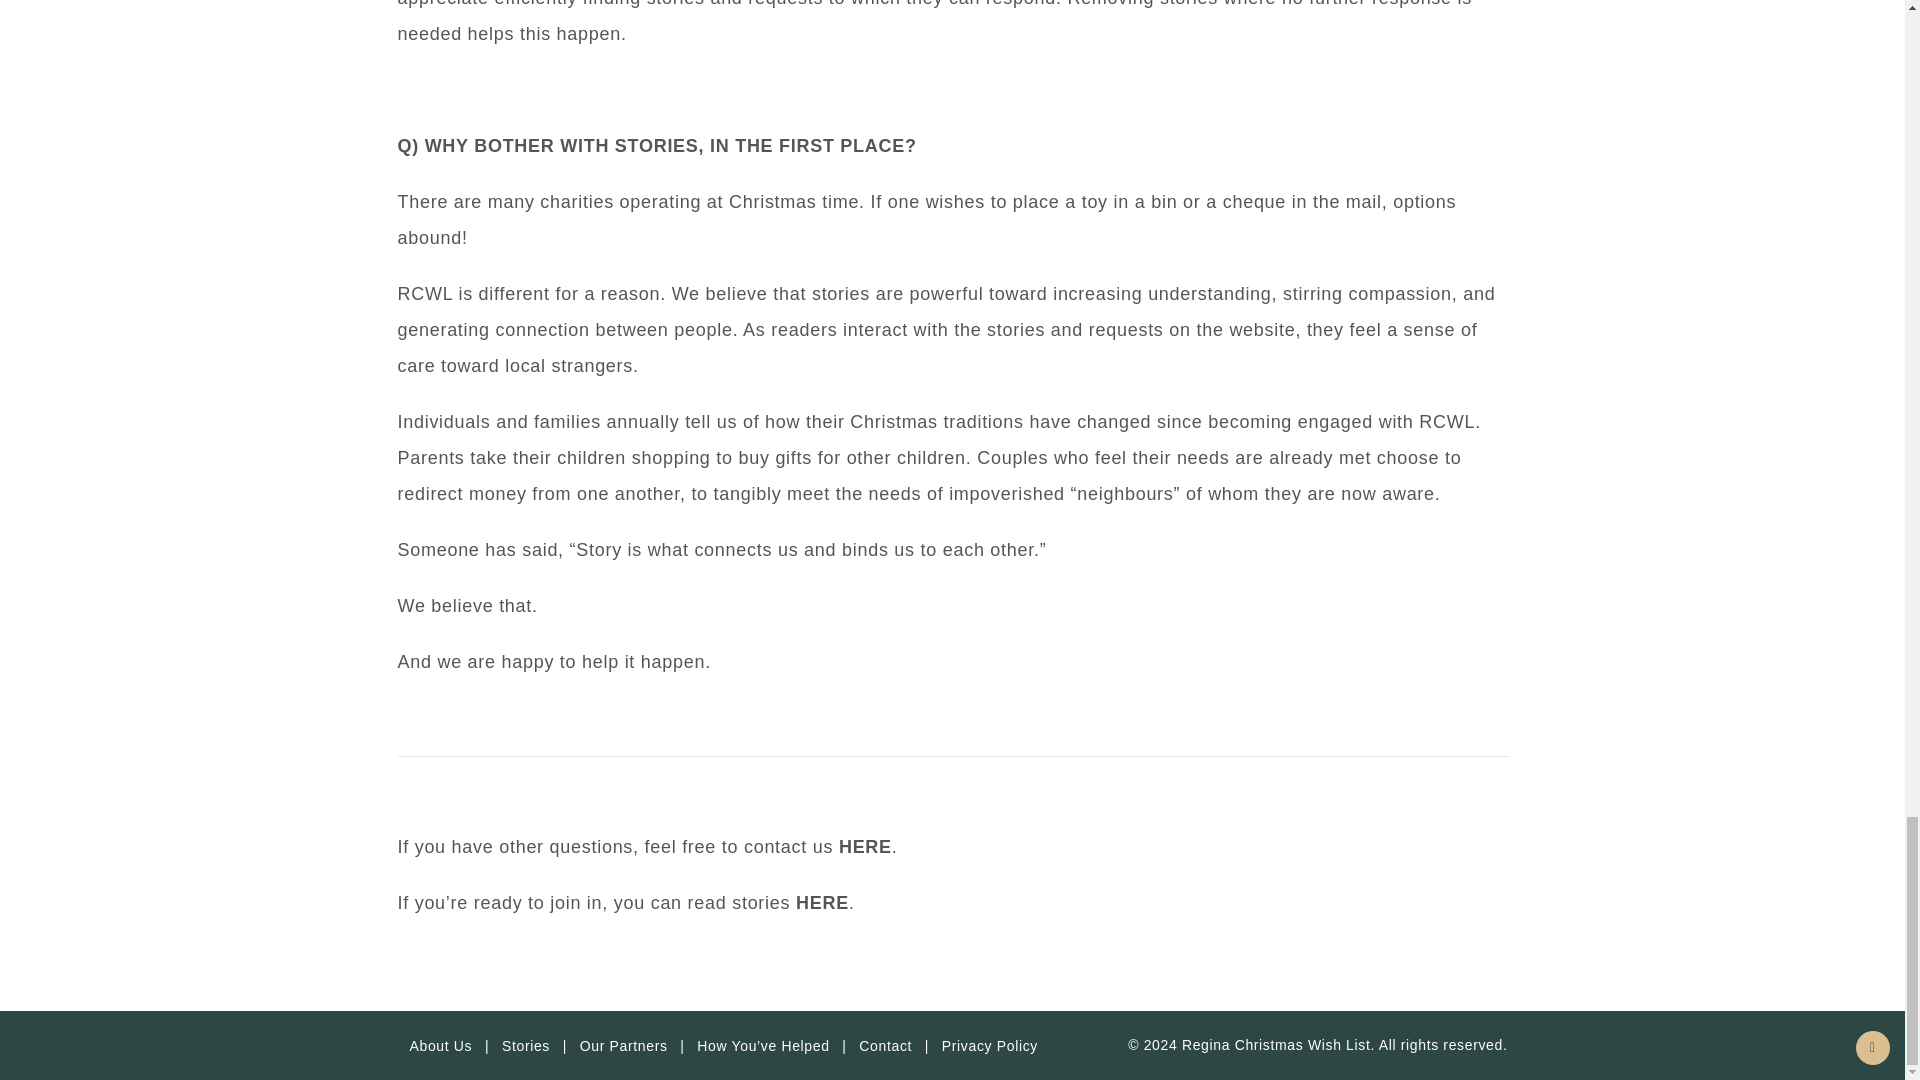 The height and width of the screenshot is (1080, 1920). What do you see at coordinates (990, 1046) in the screenshot?
I see `Privacy Policy` at bounding box center [990, 1046].